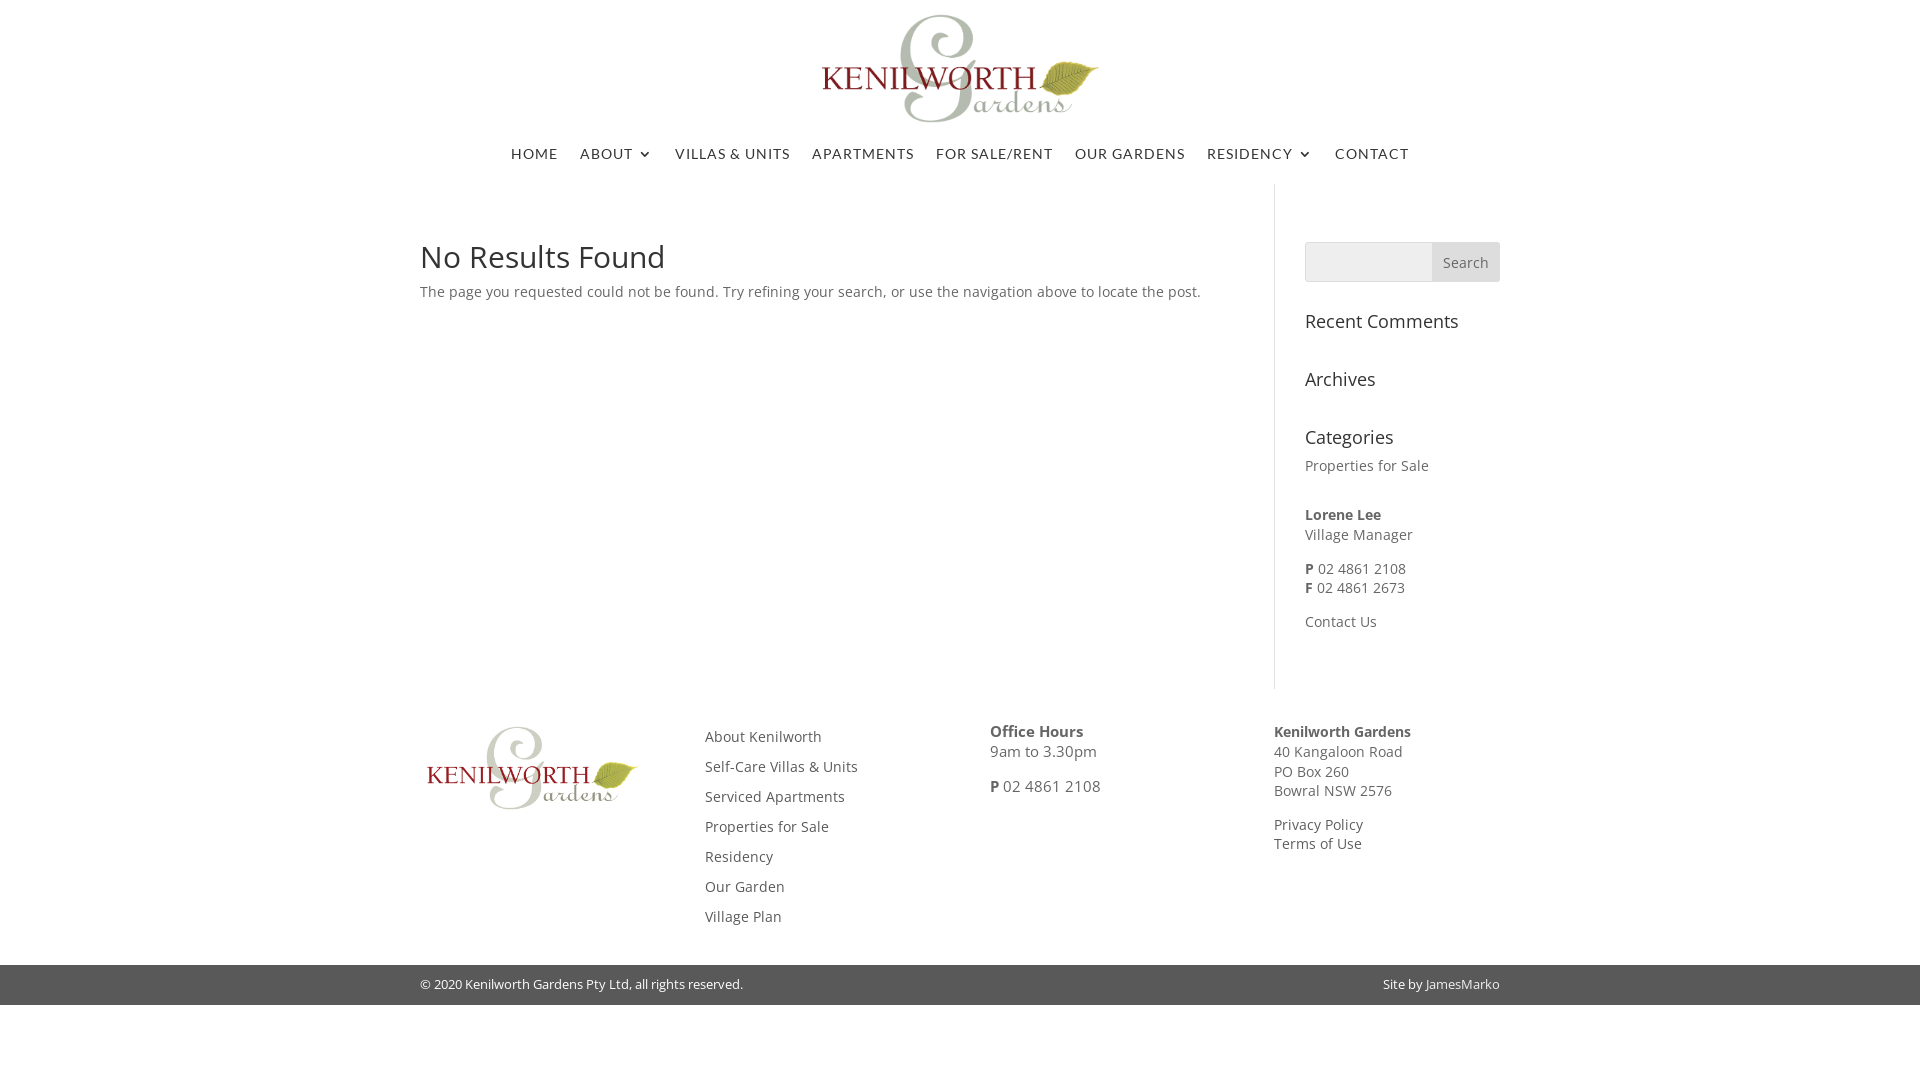  I want to click on Residency, so click(739, 861).